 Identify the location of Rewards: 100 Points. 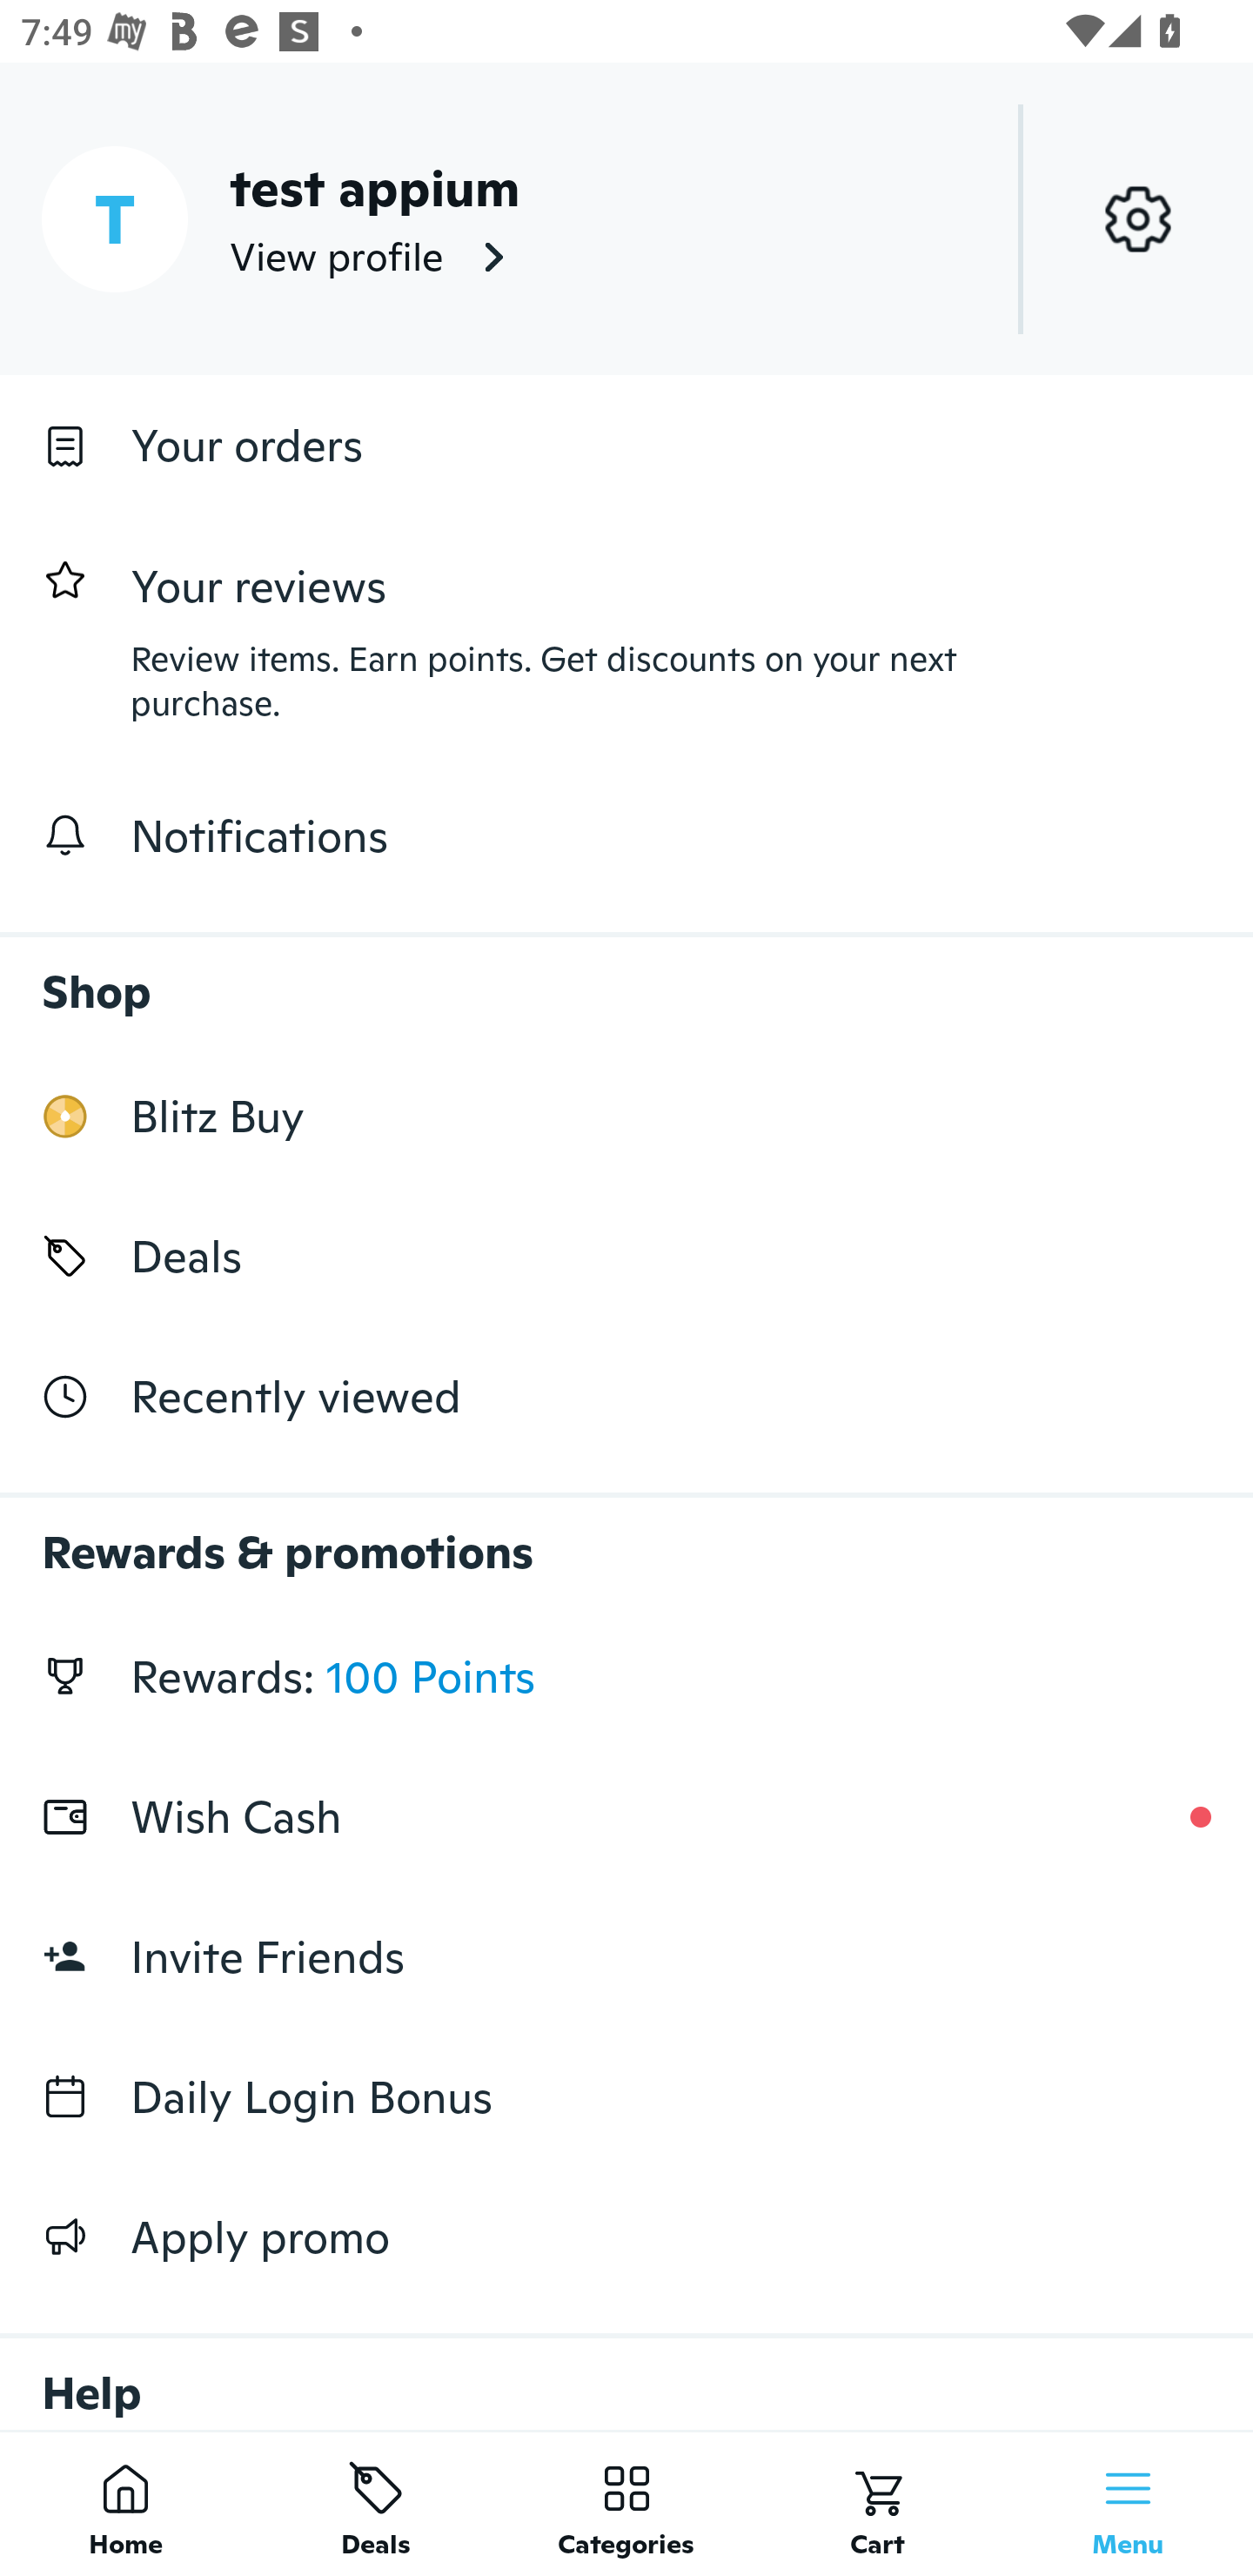
(626, 1676).